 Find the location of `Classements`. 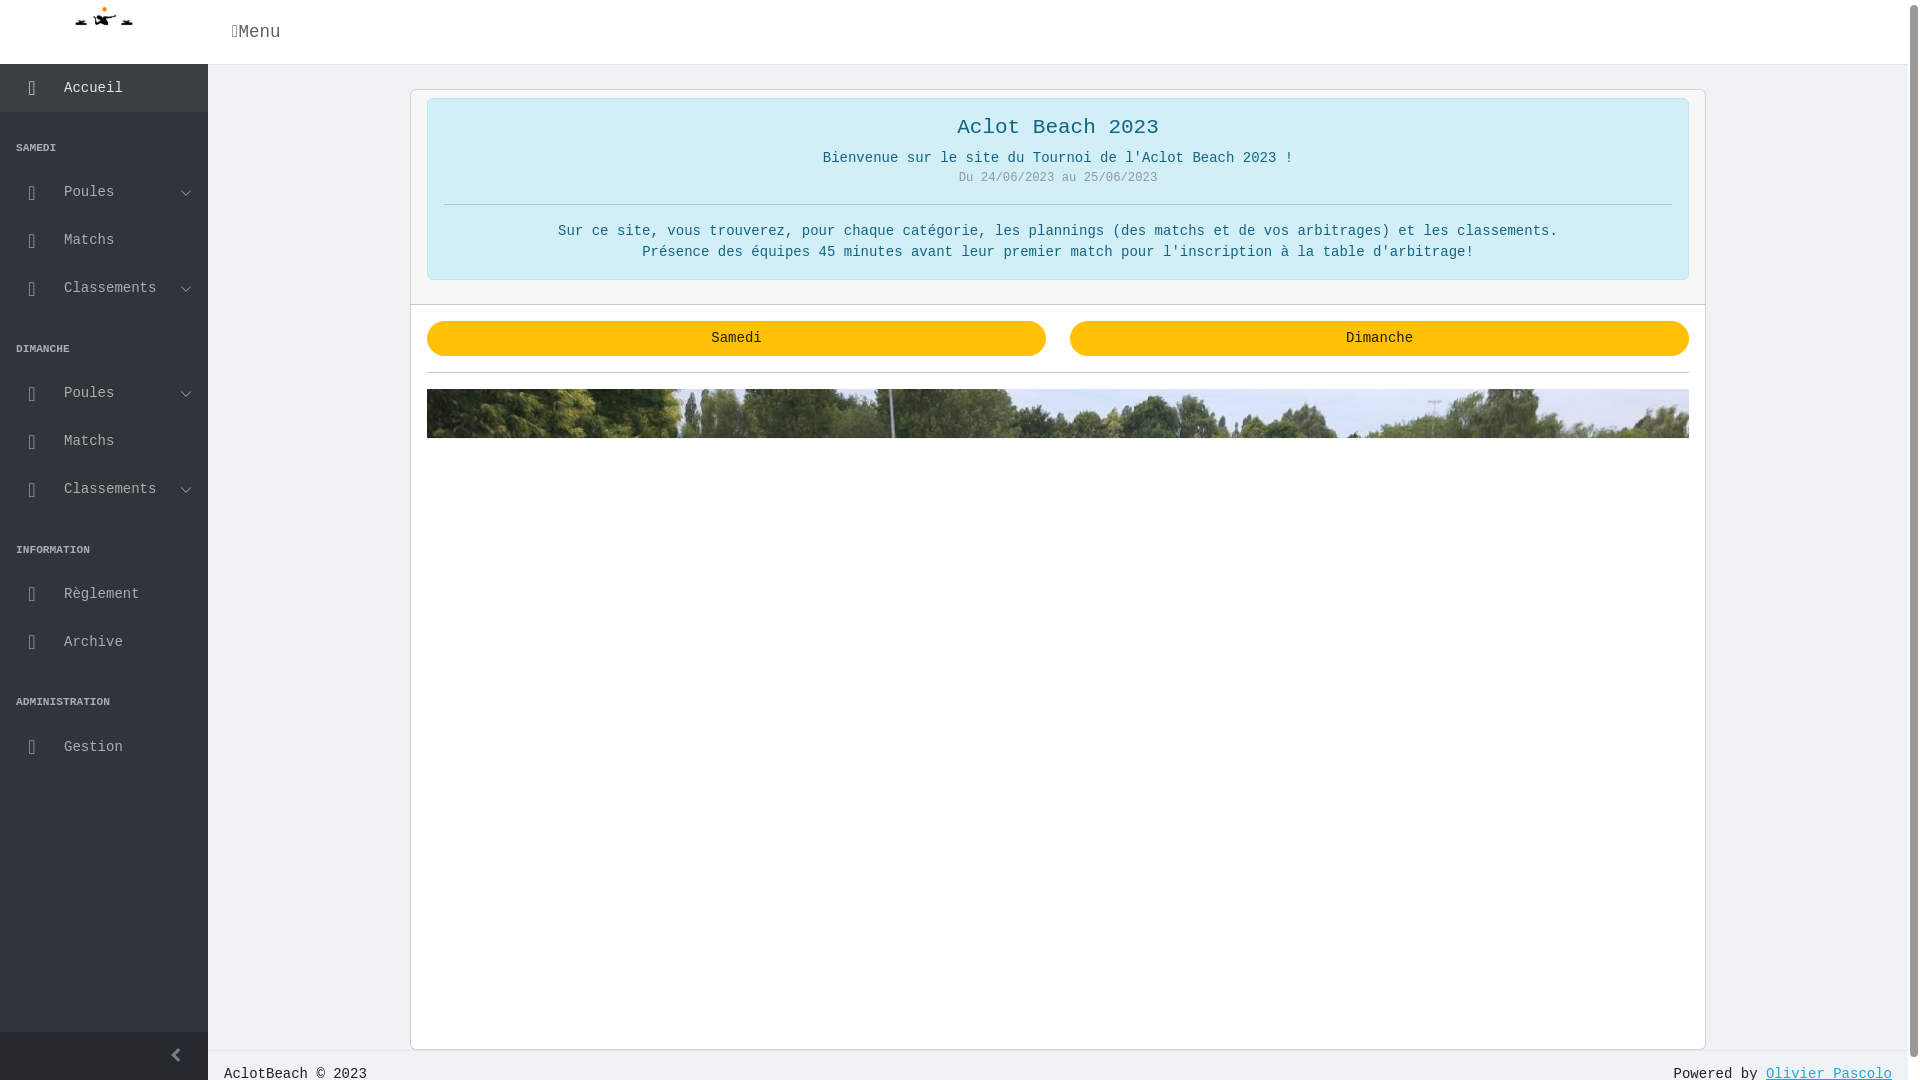

Classements is located at coordinates (104, 490).